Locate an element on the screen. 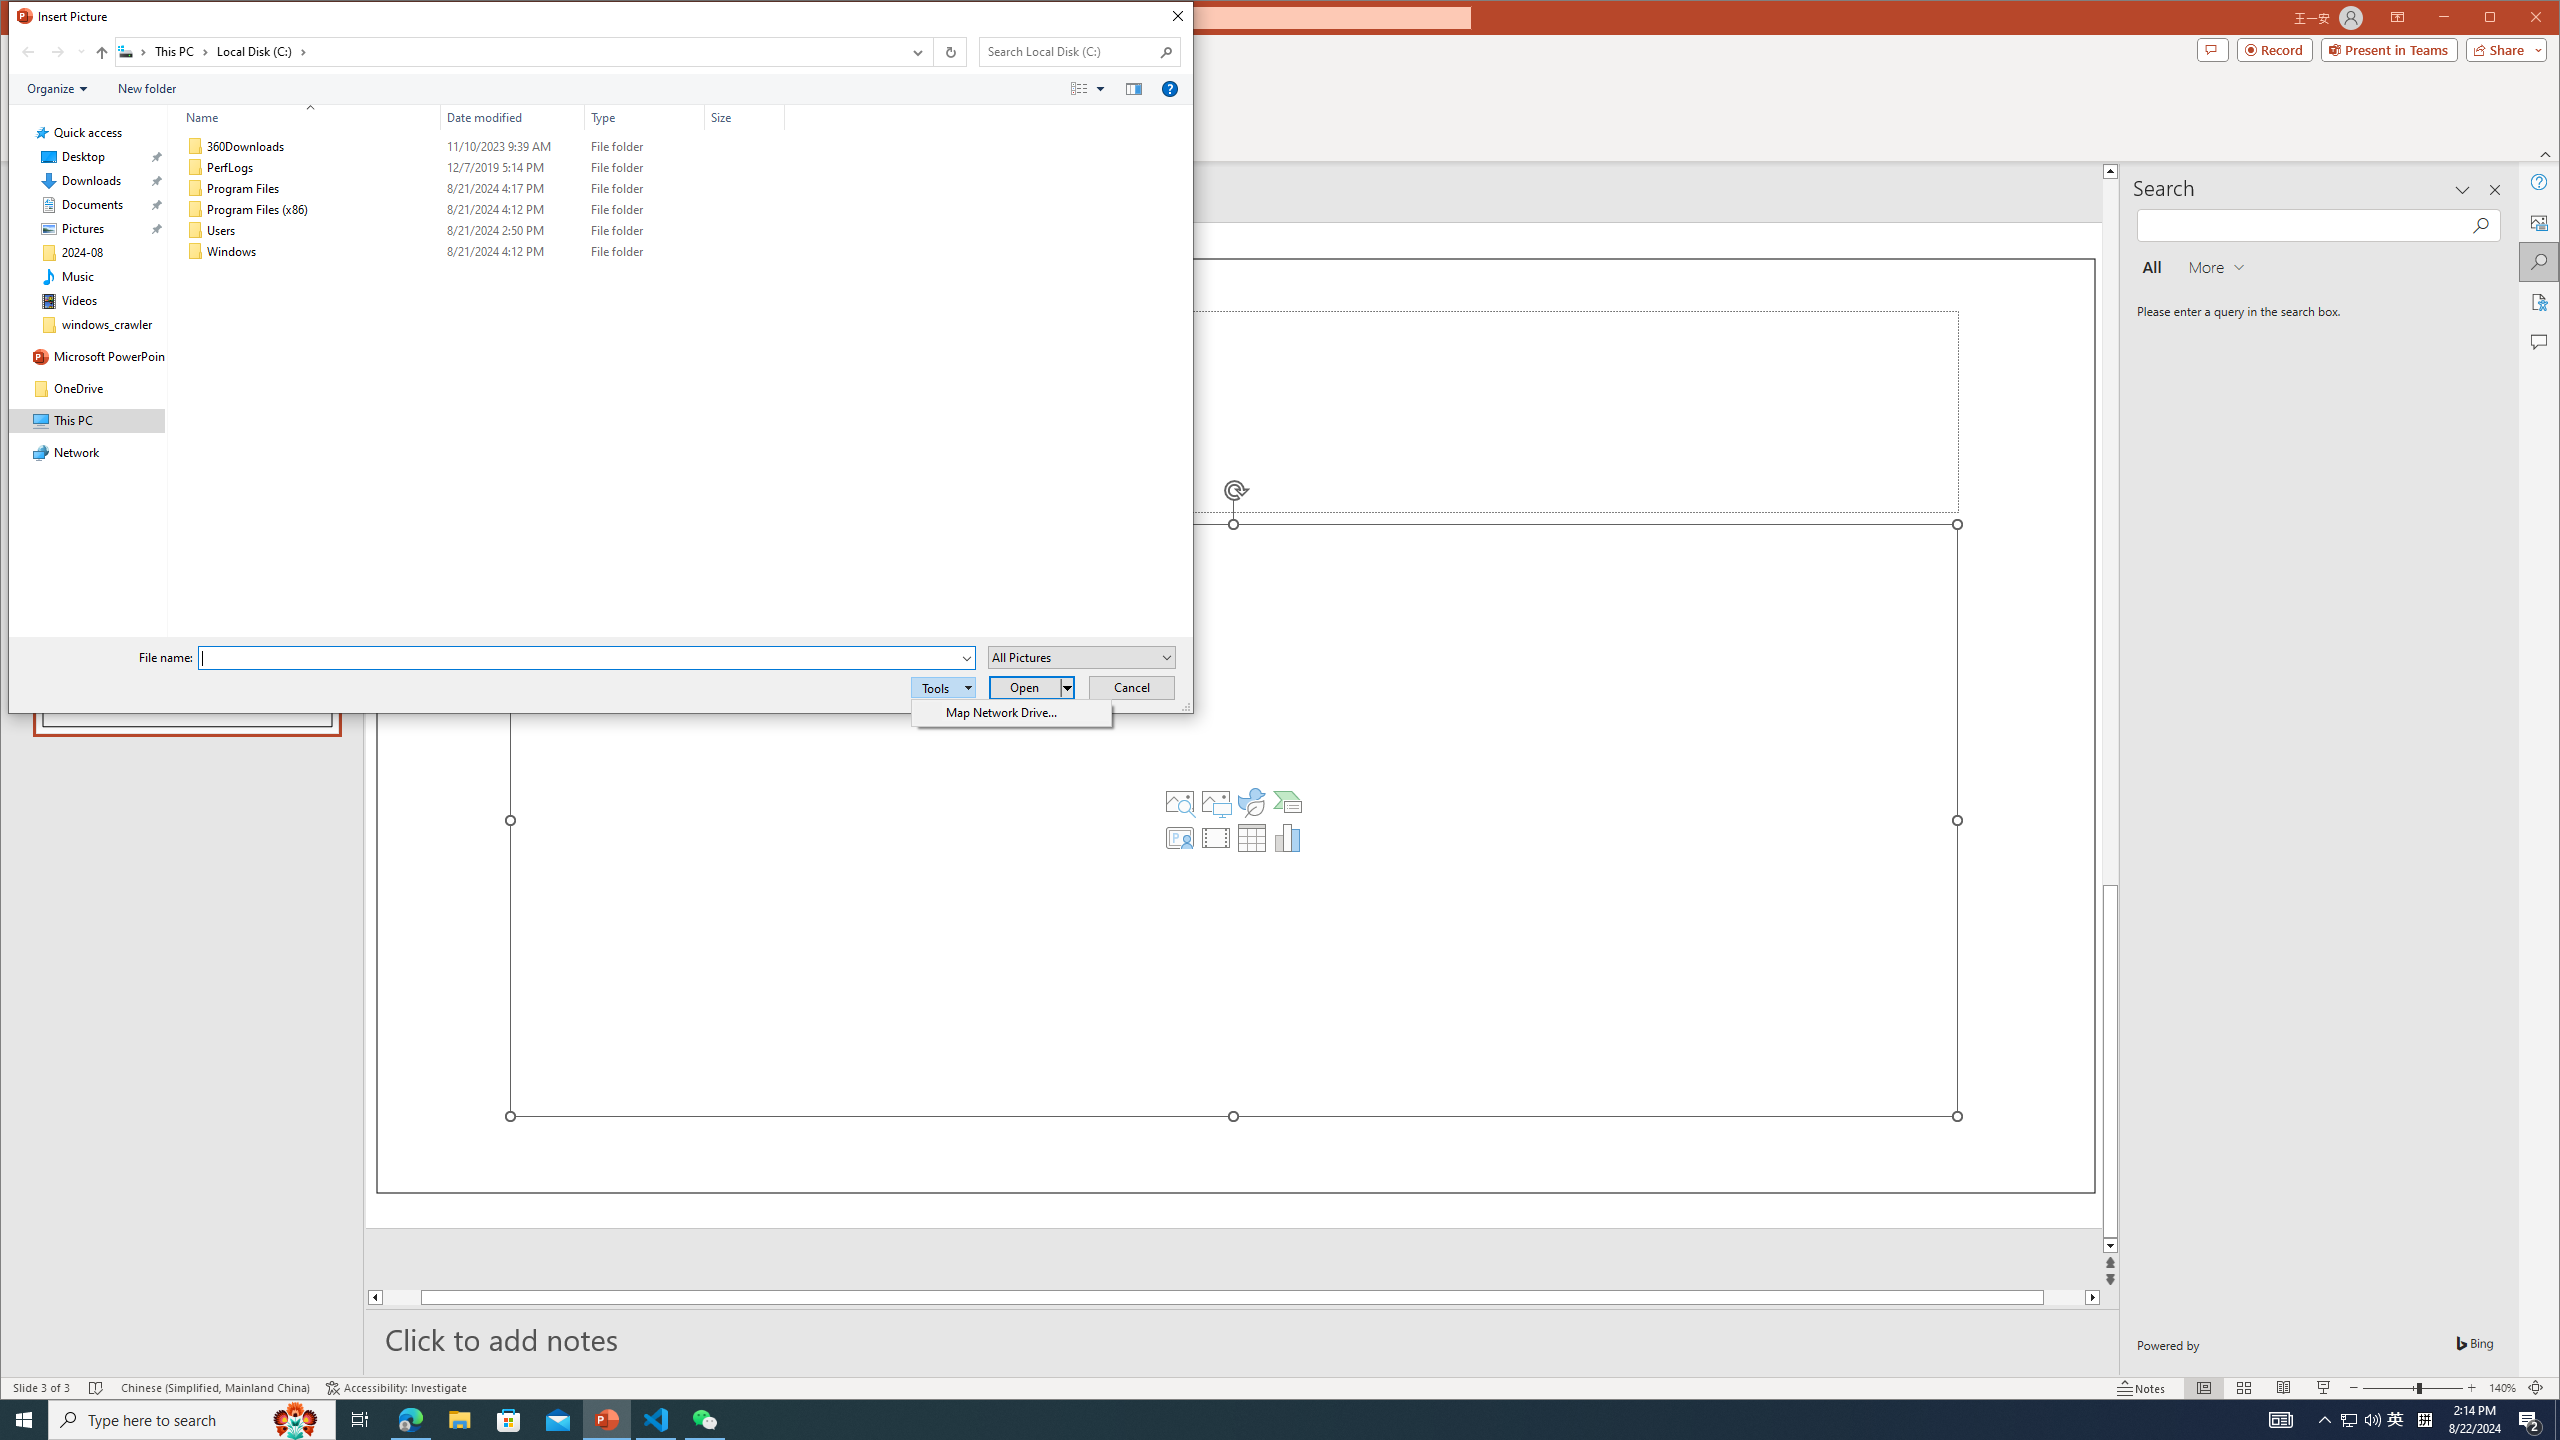  Insert a SmartArt Graphic is located at coordinates (1288, 802).